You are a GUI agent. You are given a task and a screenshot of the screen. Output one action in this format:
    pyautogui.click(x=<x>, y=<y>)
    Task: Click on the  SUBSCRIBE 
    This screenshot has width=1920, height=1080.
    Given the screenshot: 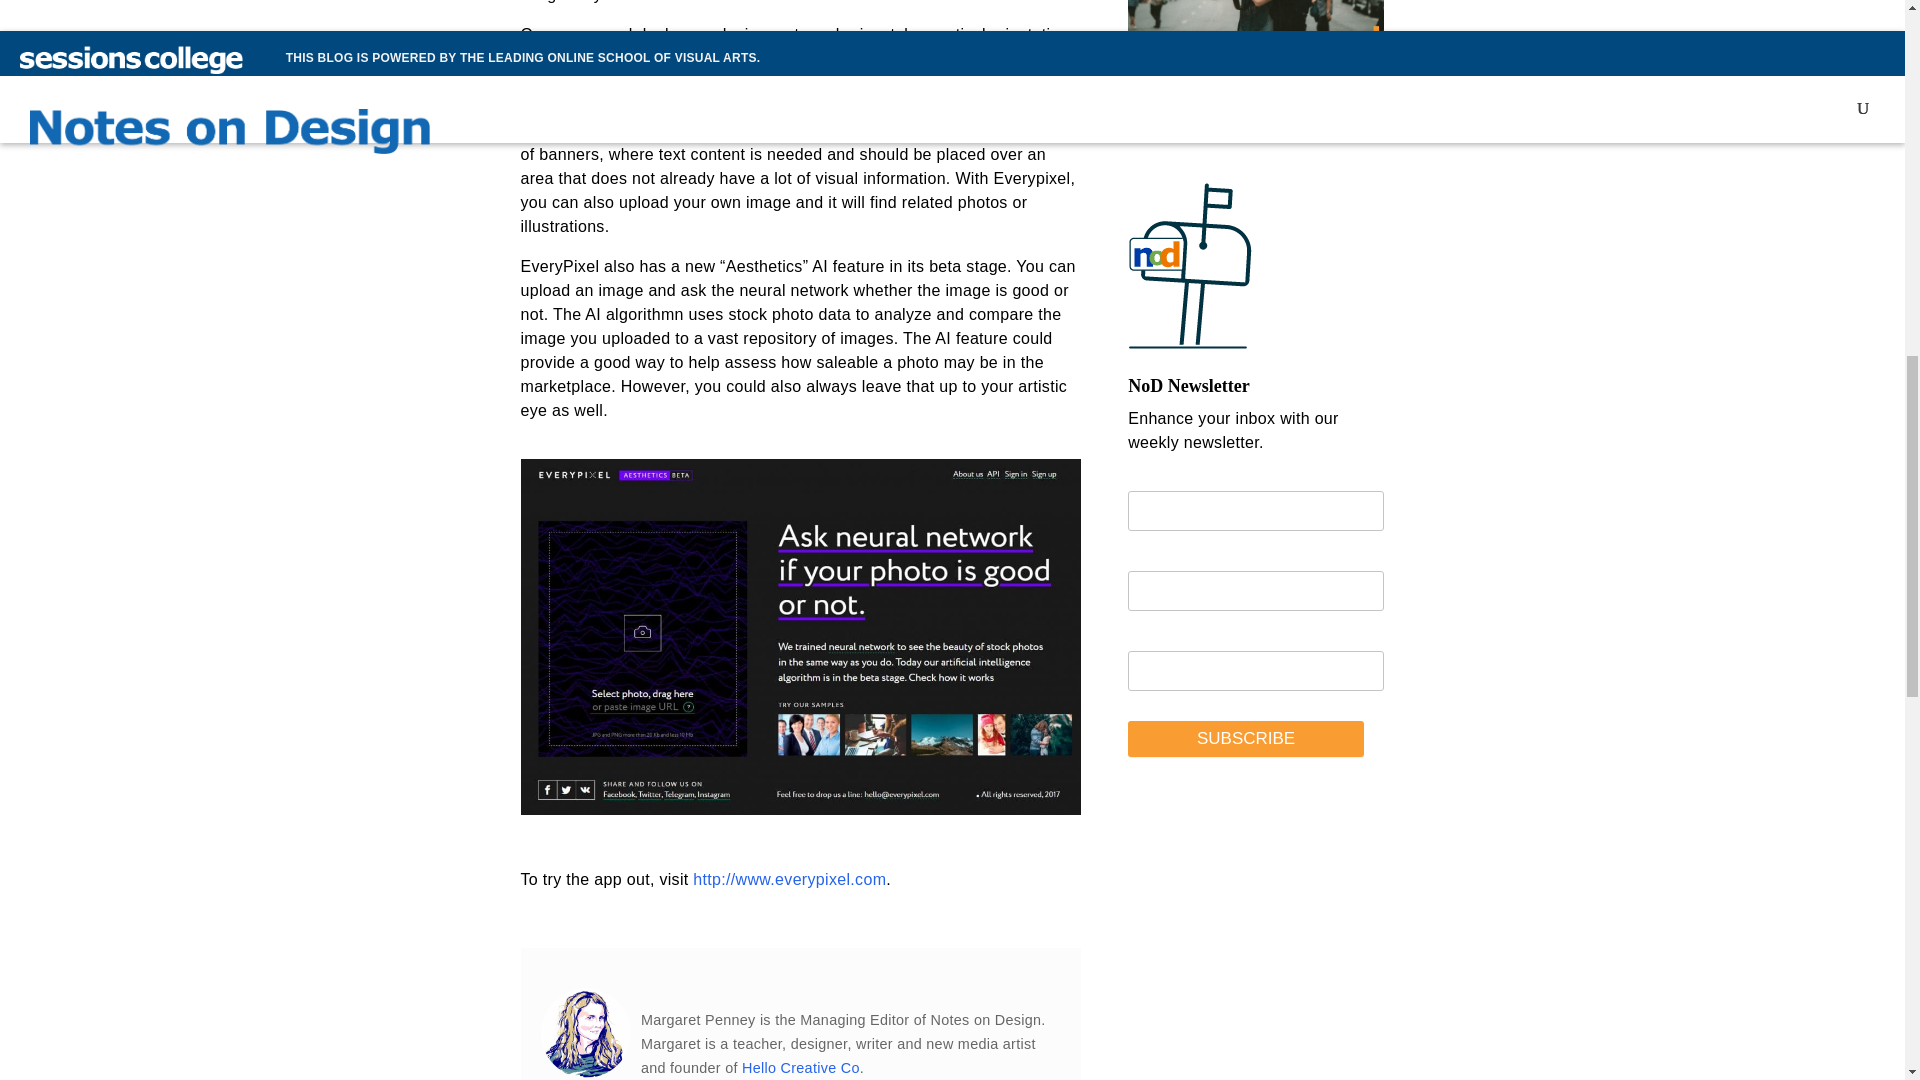 What is the action you would take?
    pyautogui.click(x=1246, y=739)
    